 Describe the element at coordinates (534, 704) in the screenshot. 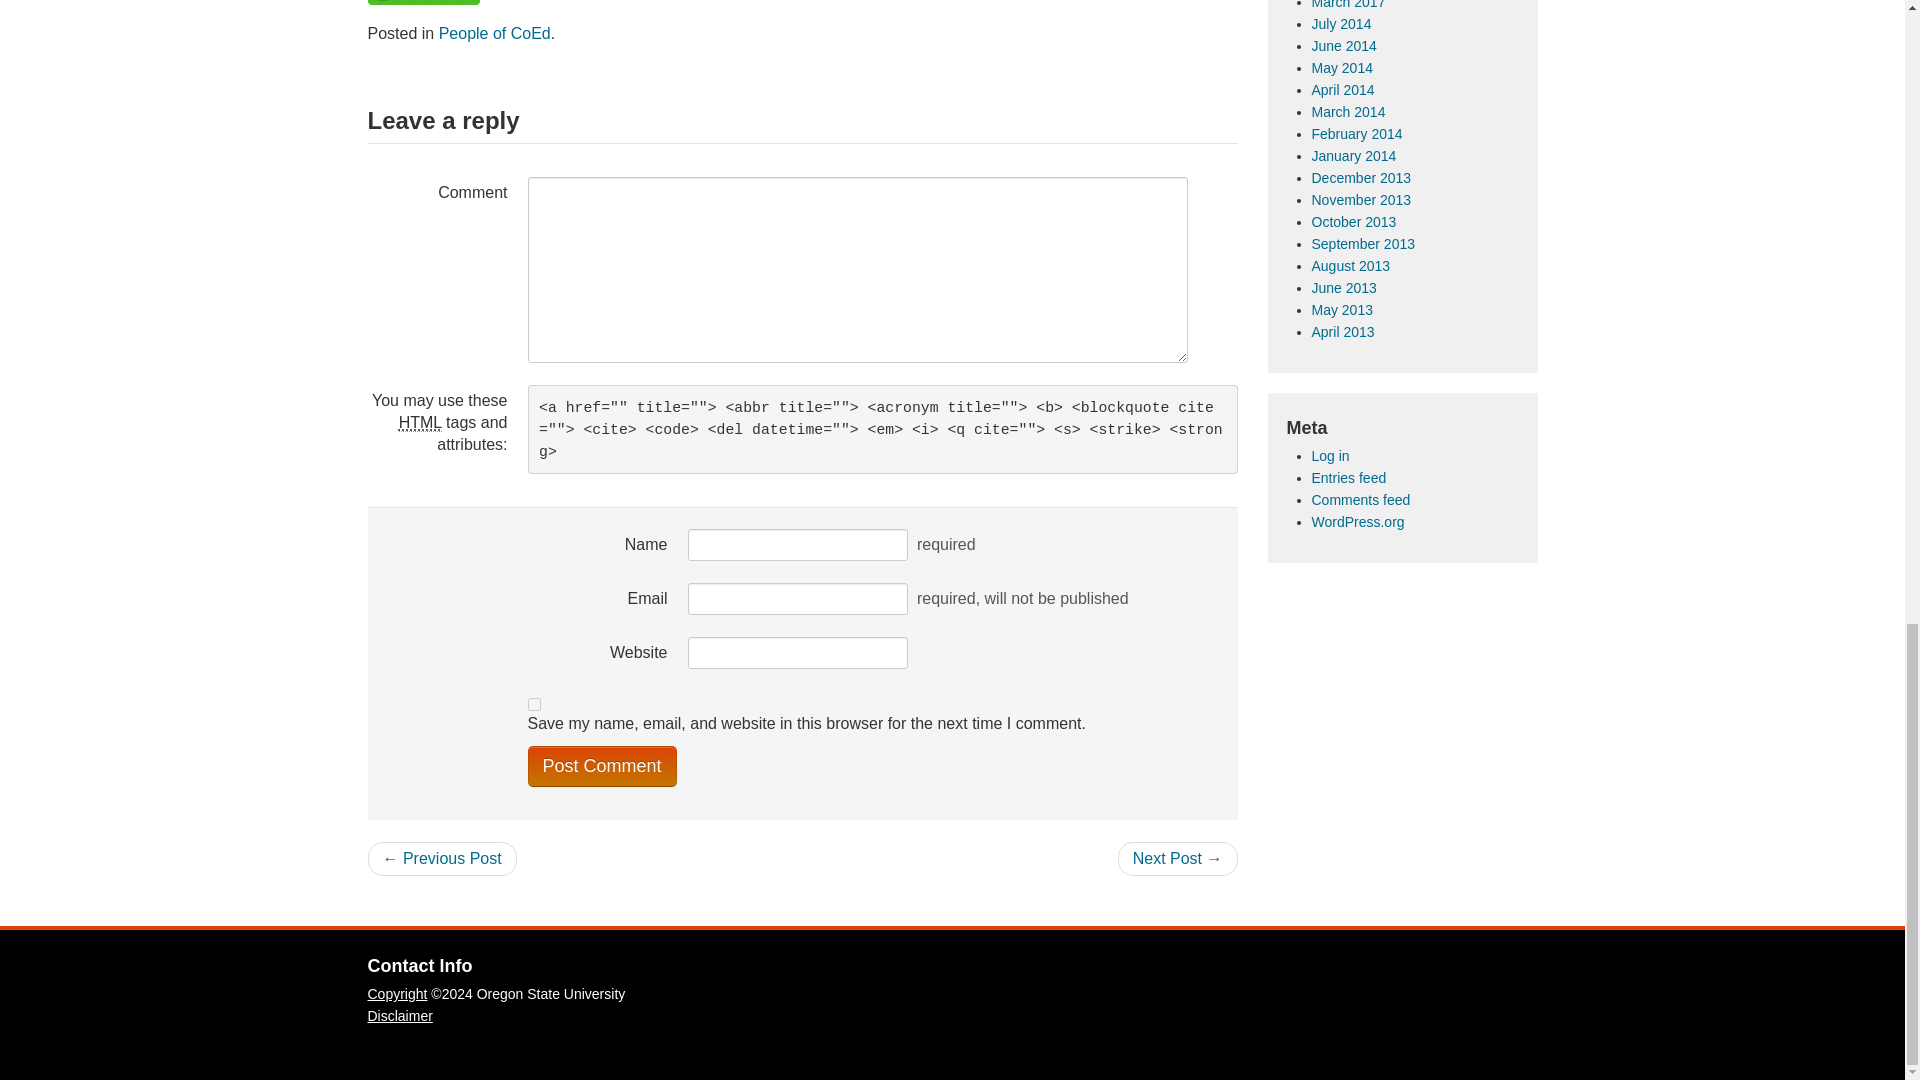

I see `yes` at that location.